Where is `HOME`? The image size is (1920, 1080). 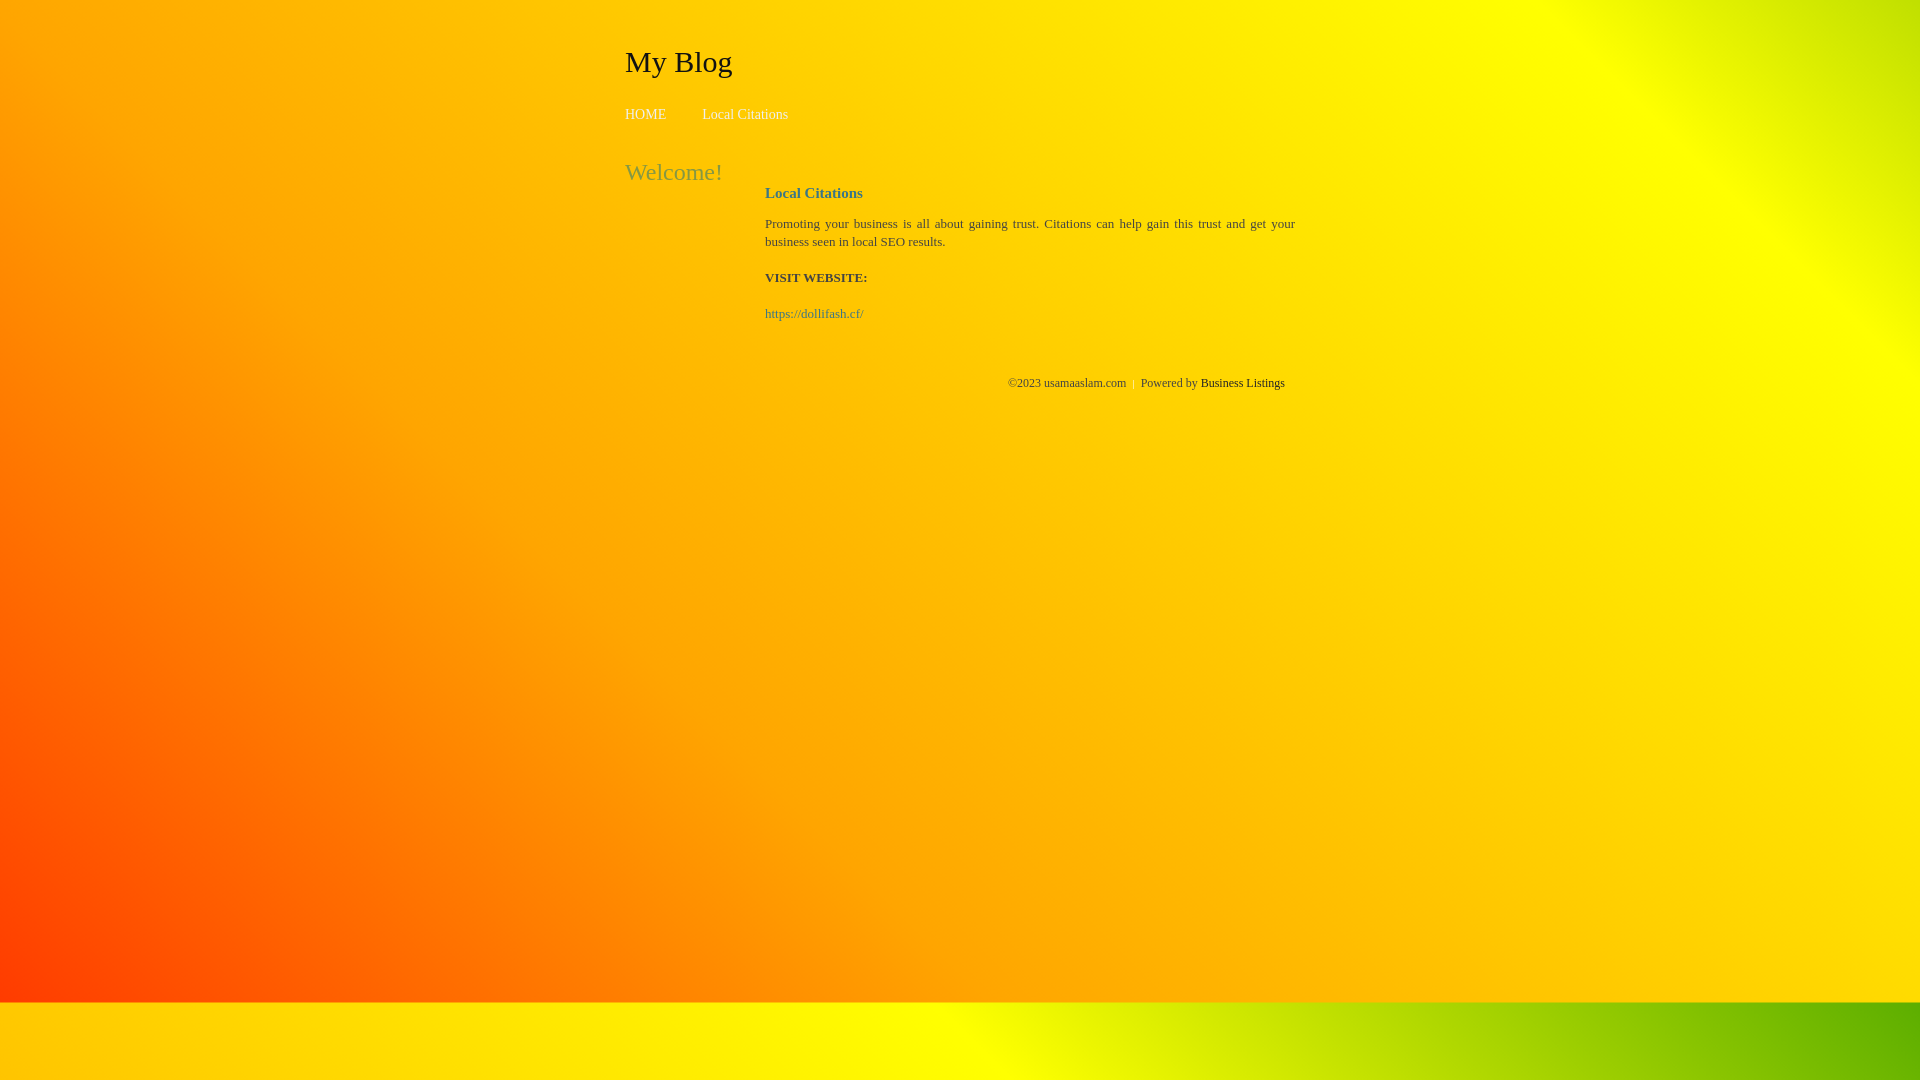 HOME is located at coordinates (646, 114).